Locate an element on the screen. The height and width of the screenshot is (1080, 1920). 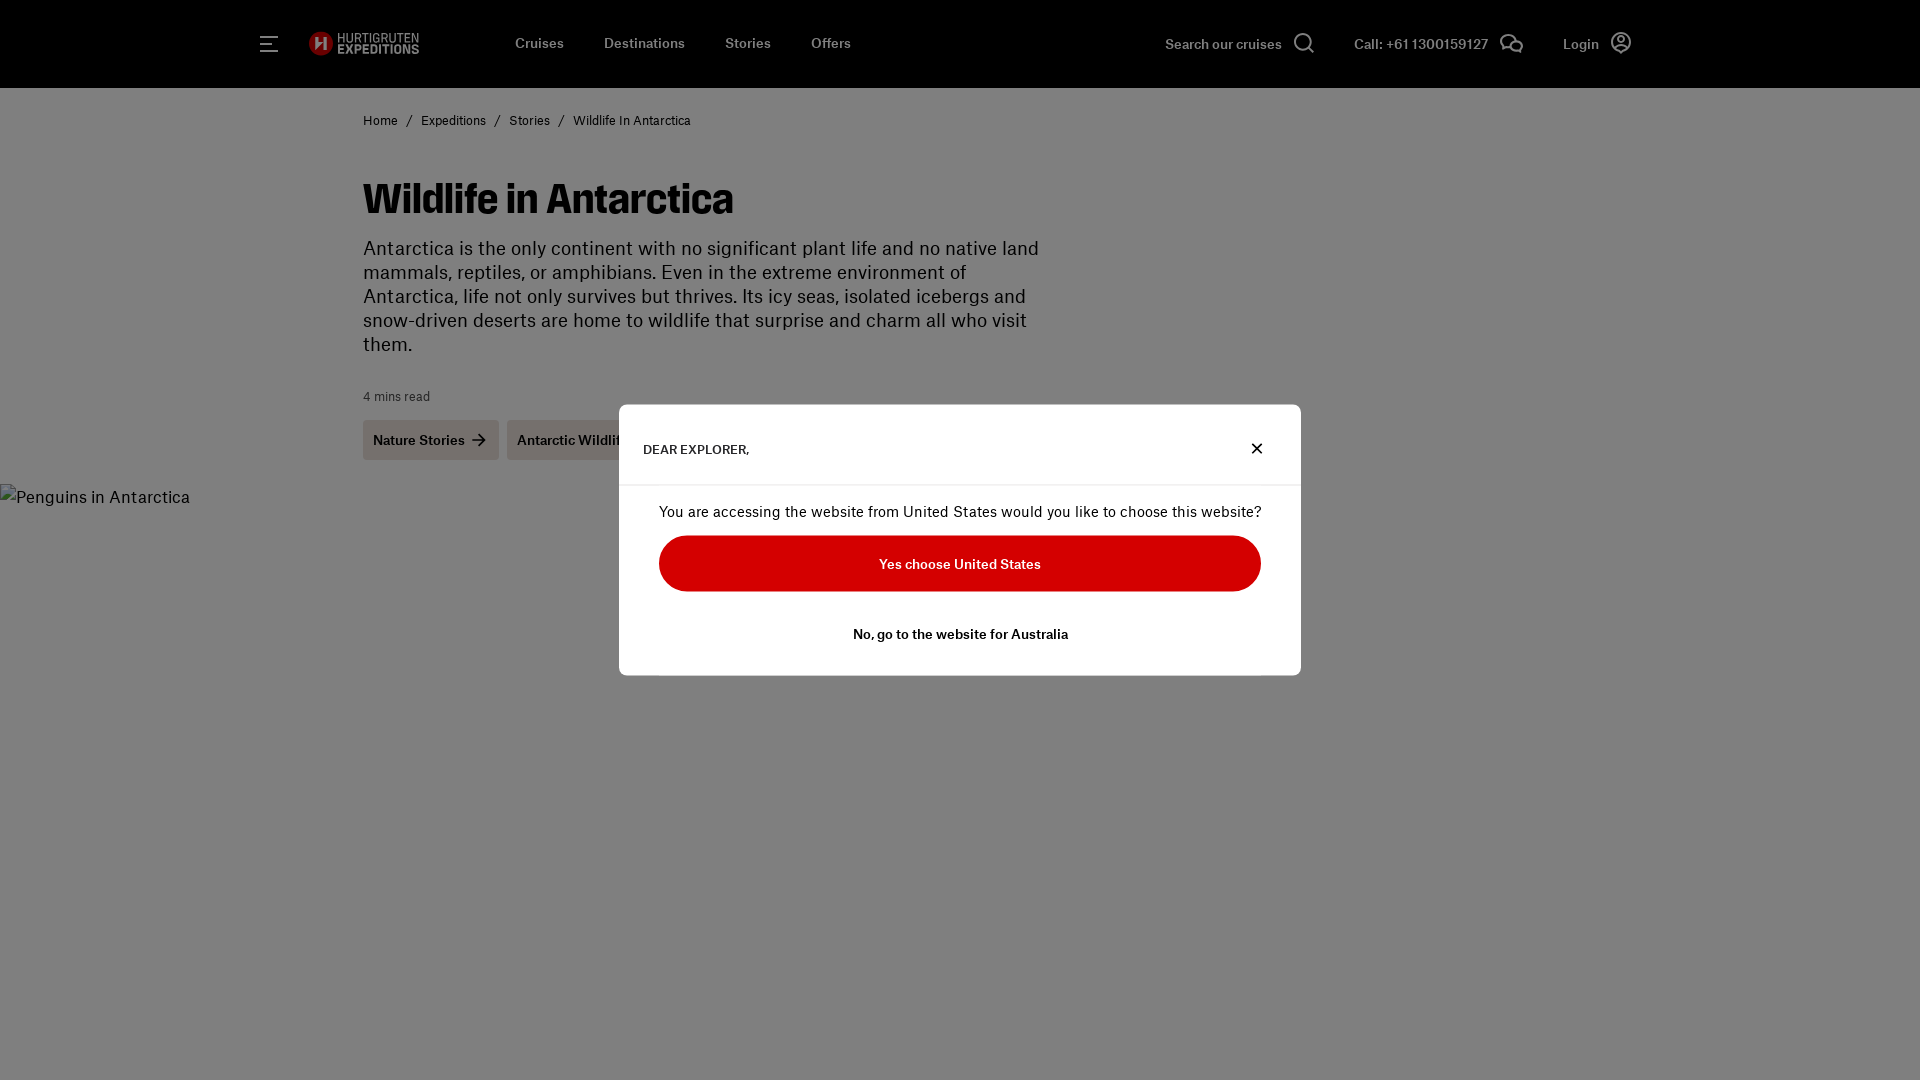
Yes choose United States is located at coordinates (960, 564).